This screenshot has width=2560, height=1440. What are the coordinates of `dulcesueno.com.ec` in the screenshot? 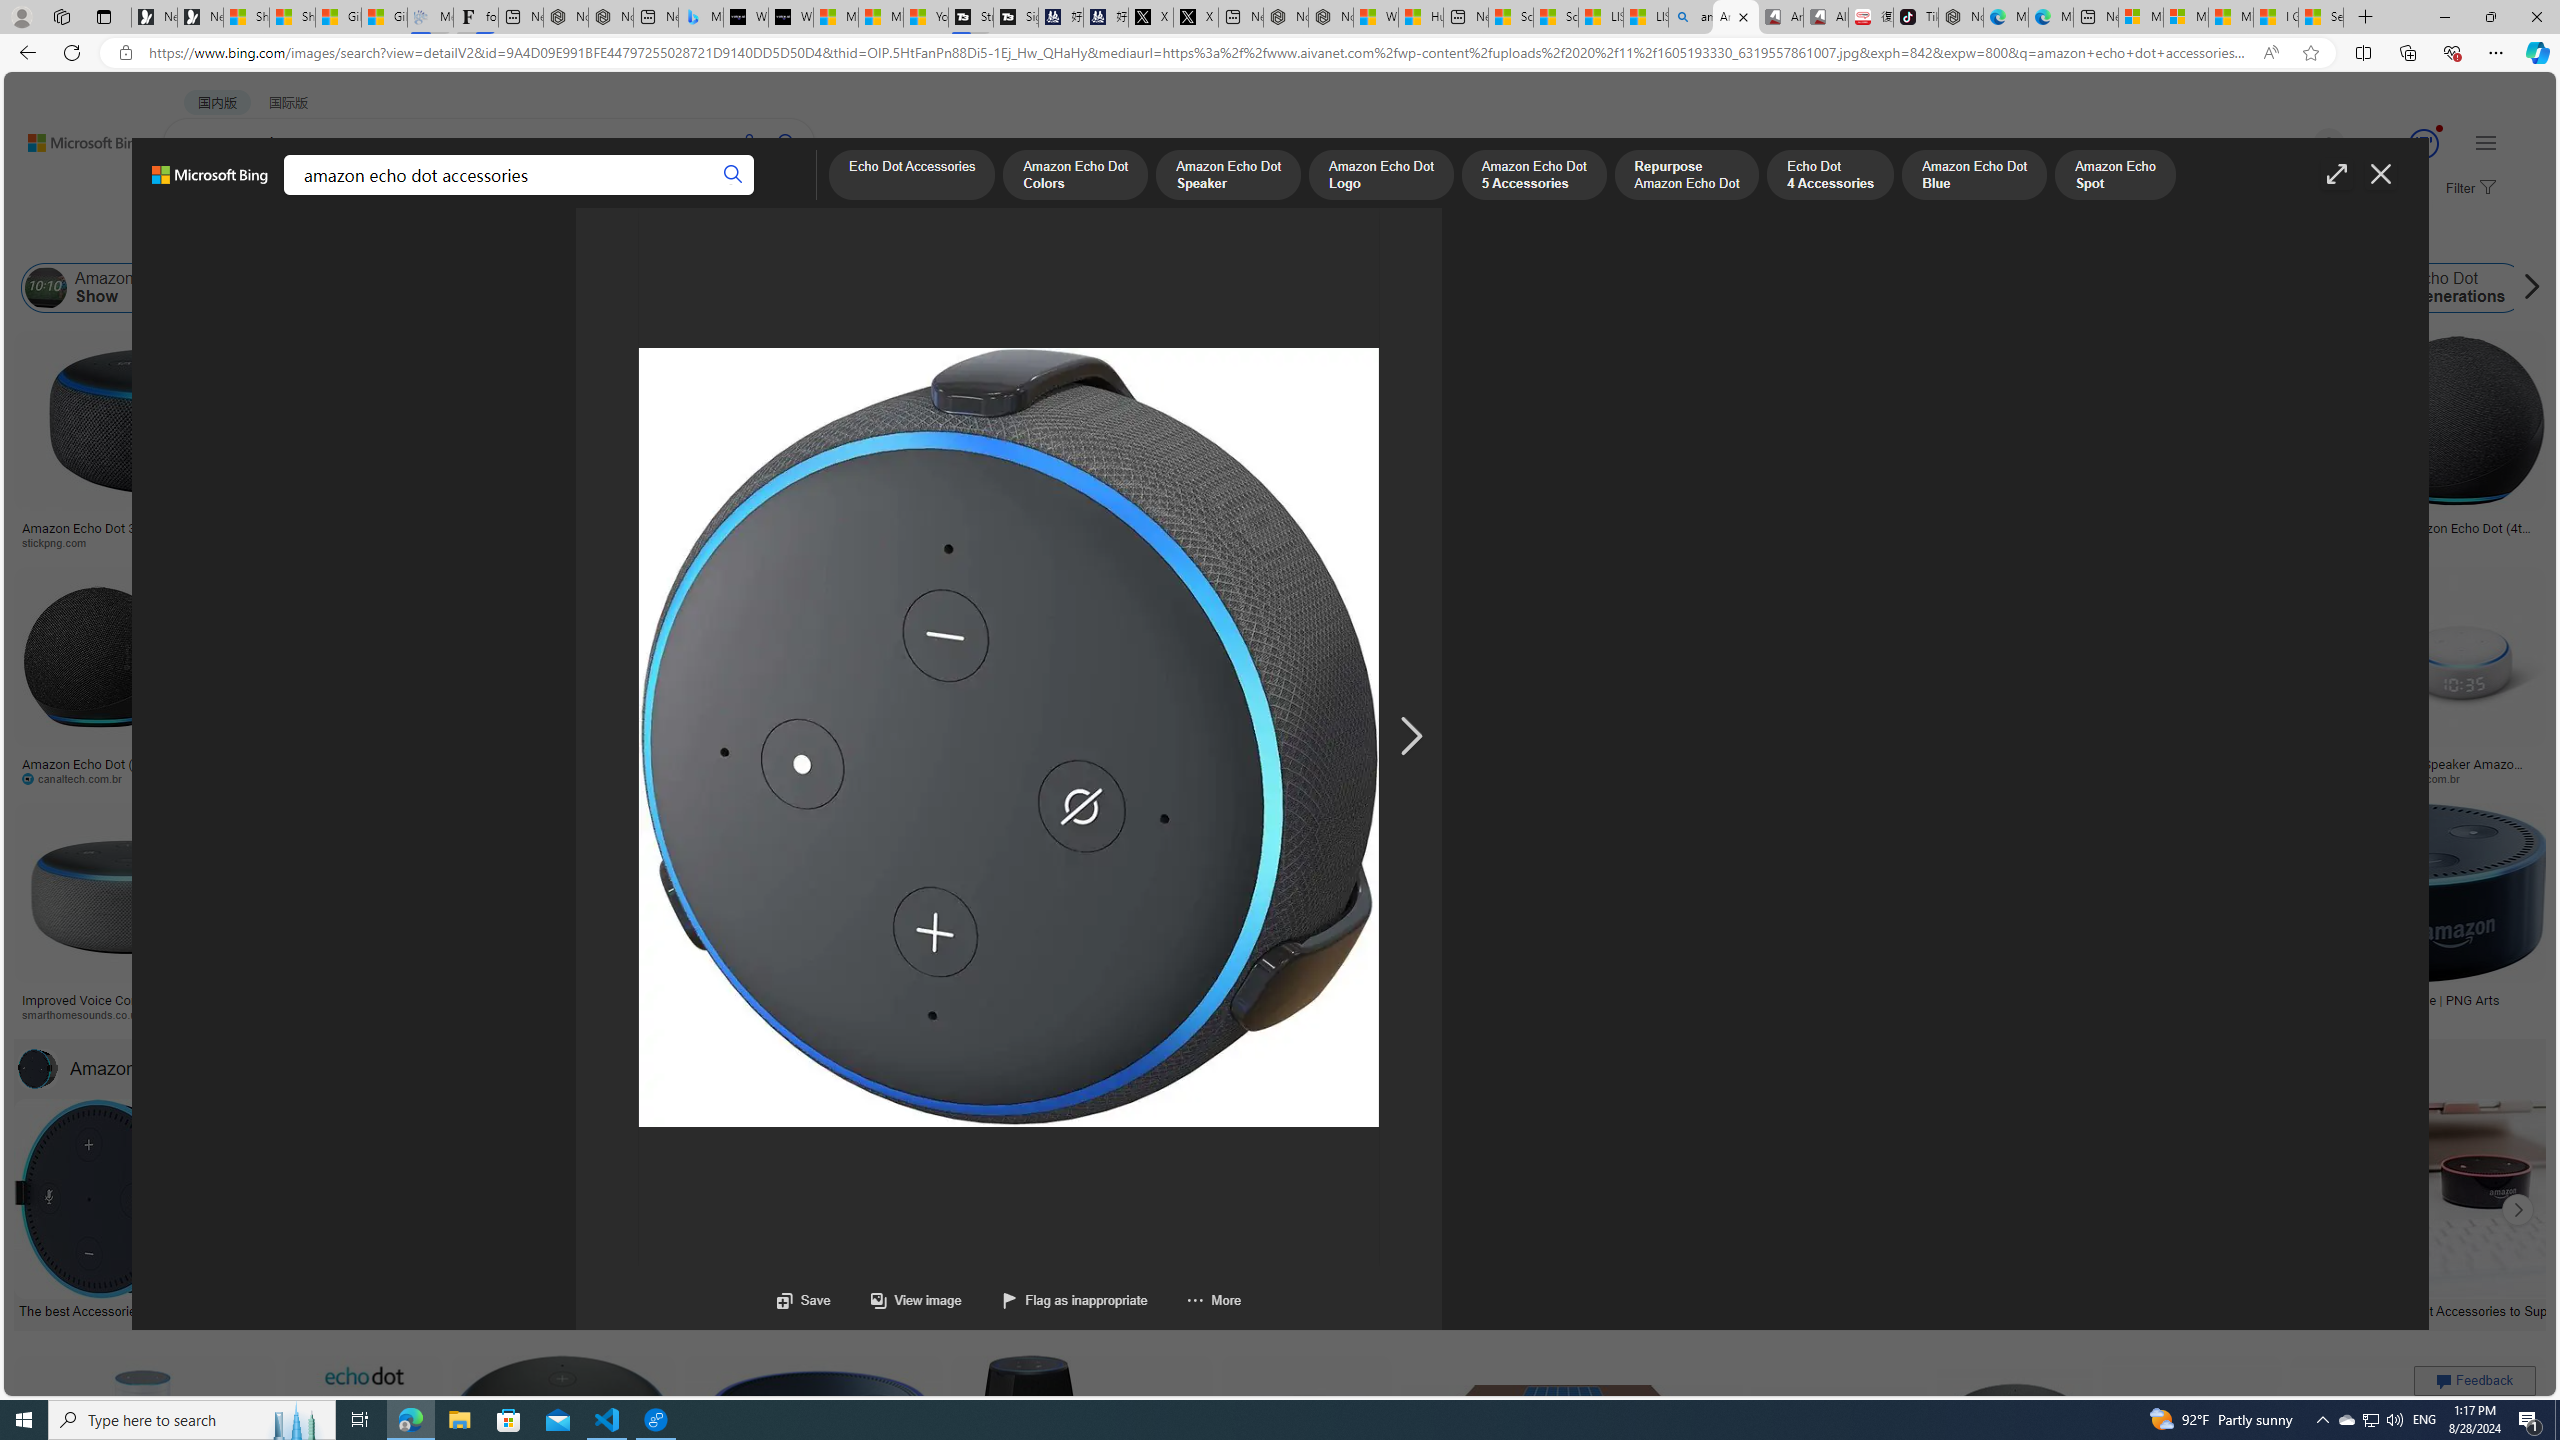 It's located at (1302, 778).